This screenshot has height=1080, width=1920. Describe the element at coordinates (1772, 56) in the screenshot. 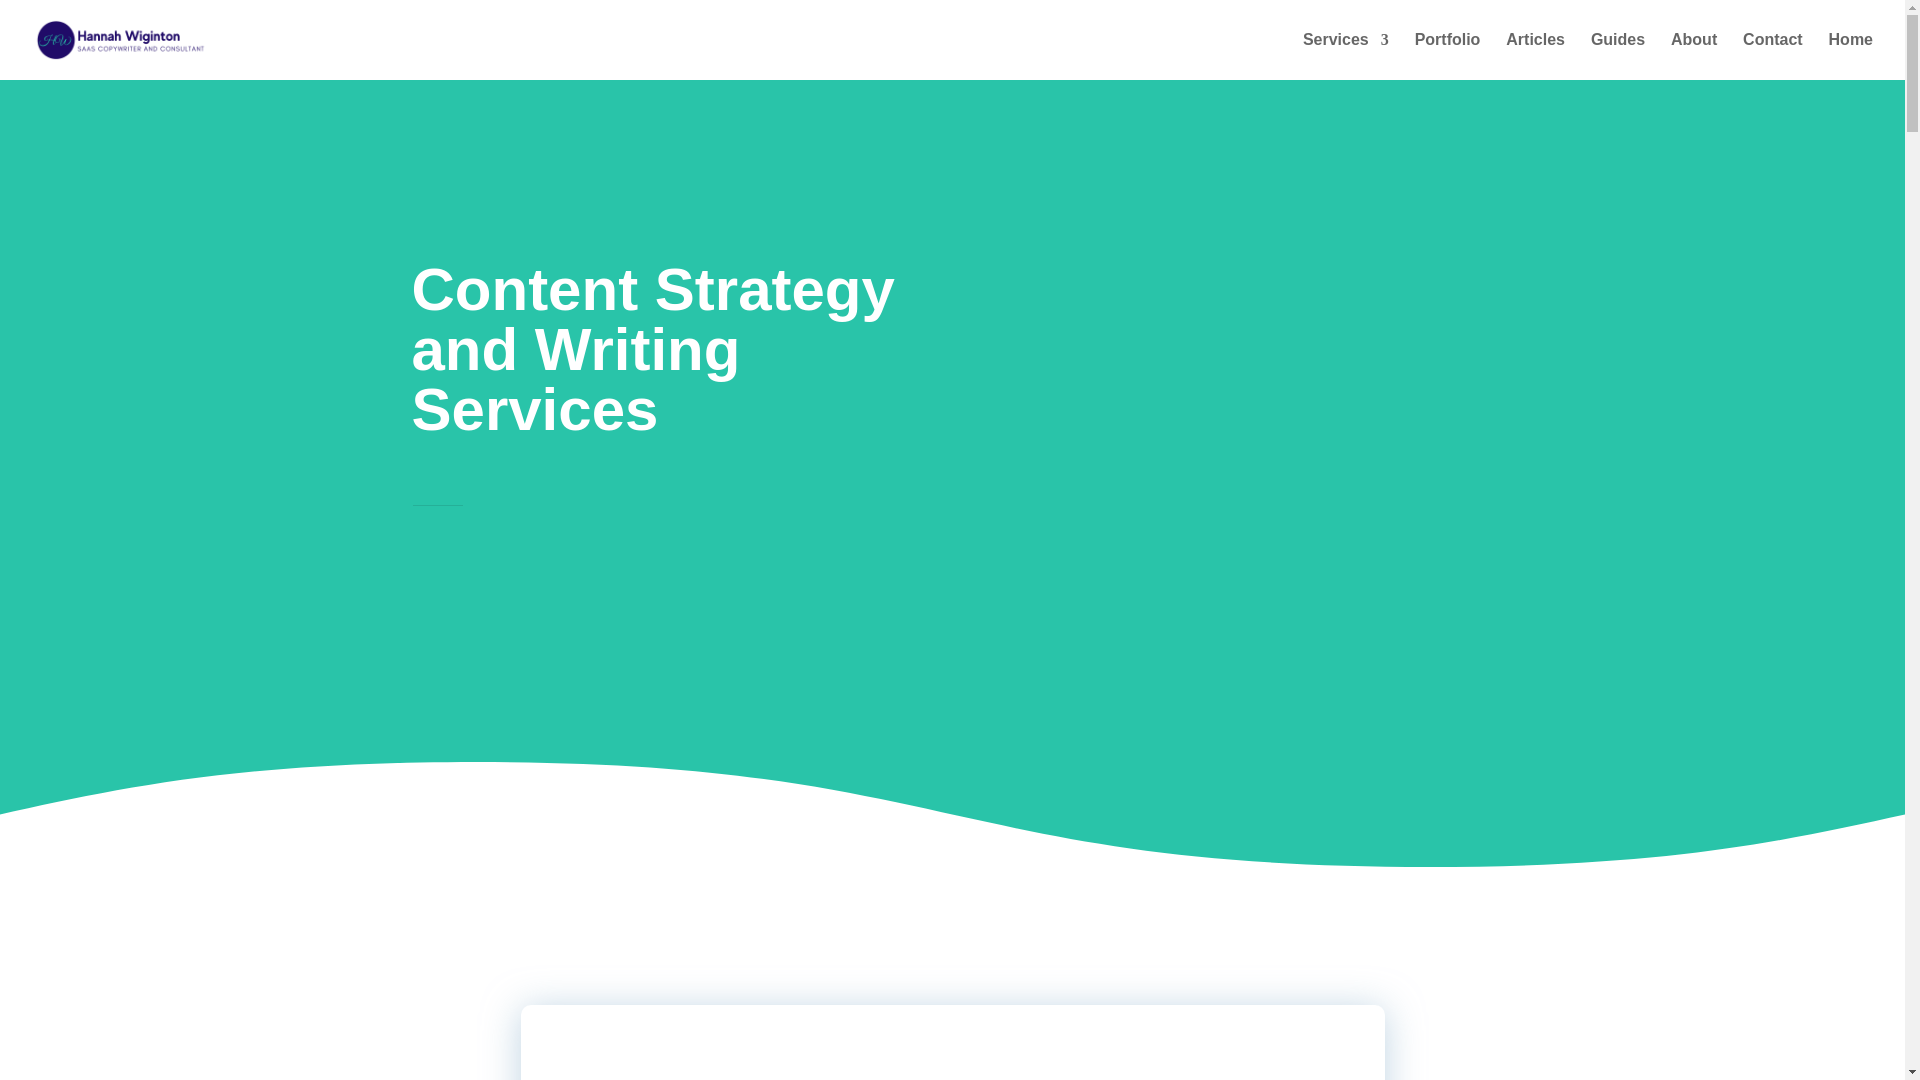

I see `Contact` at that location.